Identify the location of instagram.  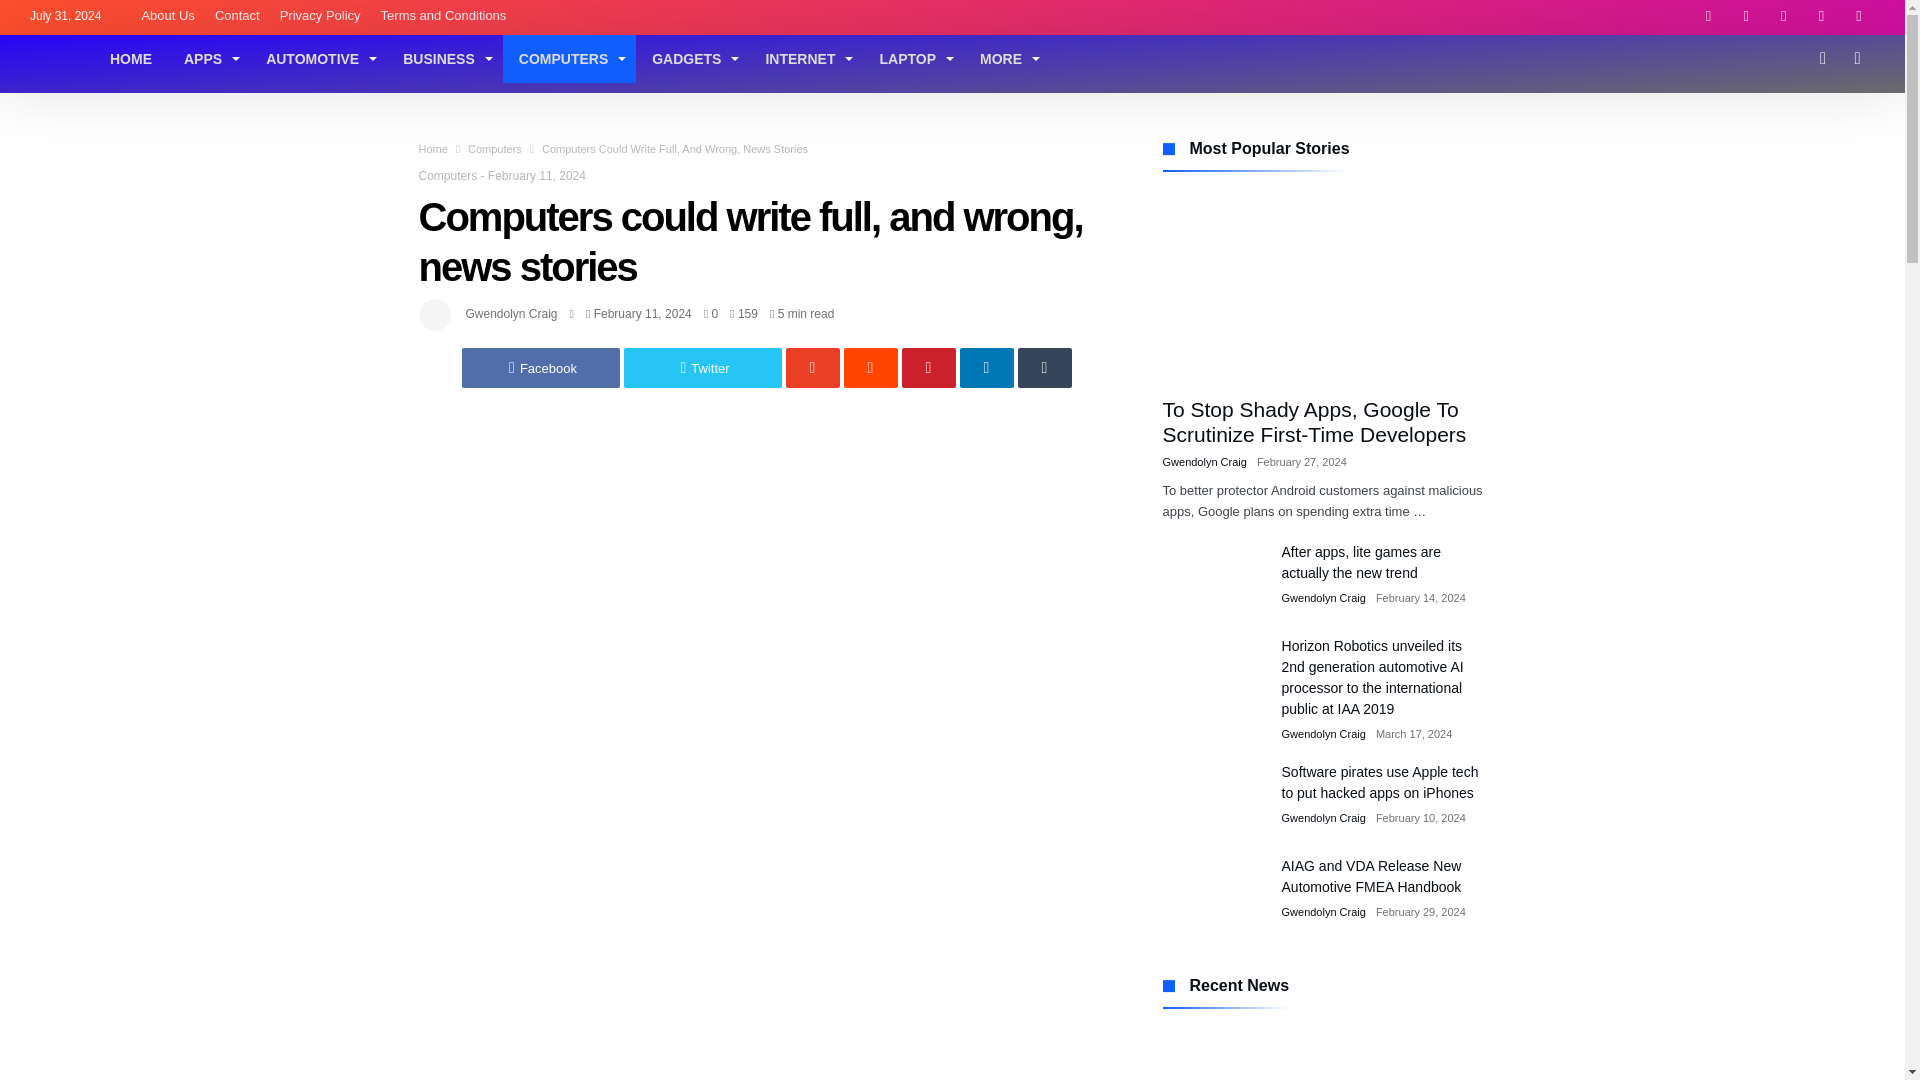
(1859, 17).